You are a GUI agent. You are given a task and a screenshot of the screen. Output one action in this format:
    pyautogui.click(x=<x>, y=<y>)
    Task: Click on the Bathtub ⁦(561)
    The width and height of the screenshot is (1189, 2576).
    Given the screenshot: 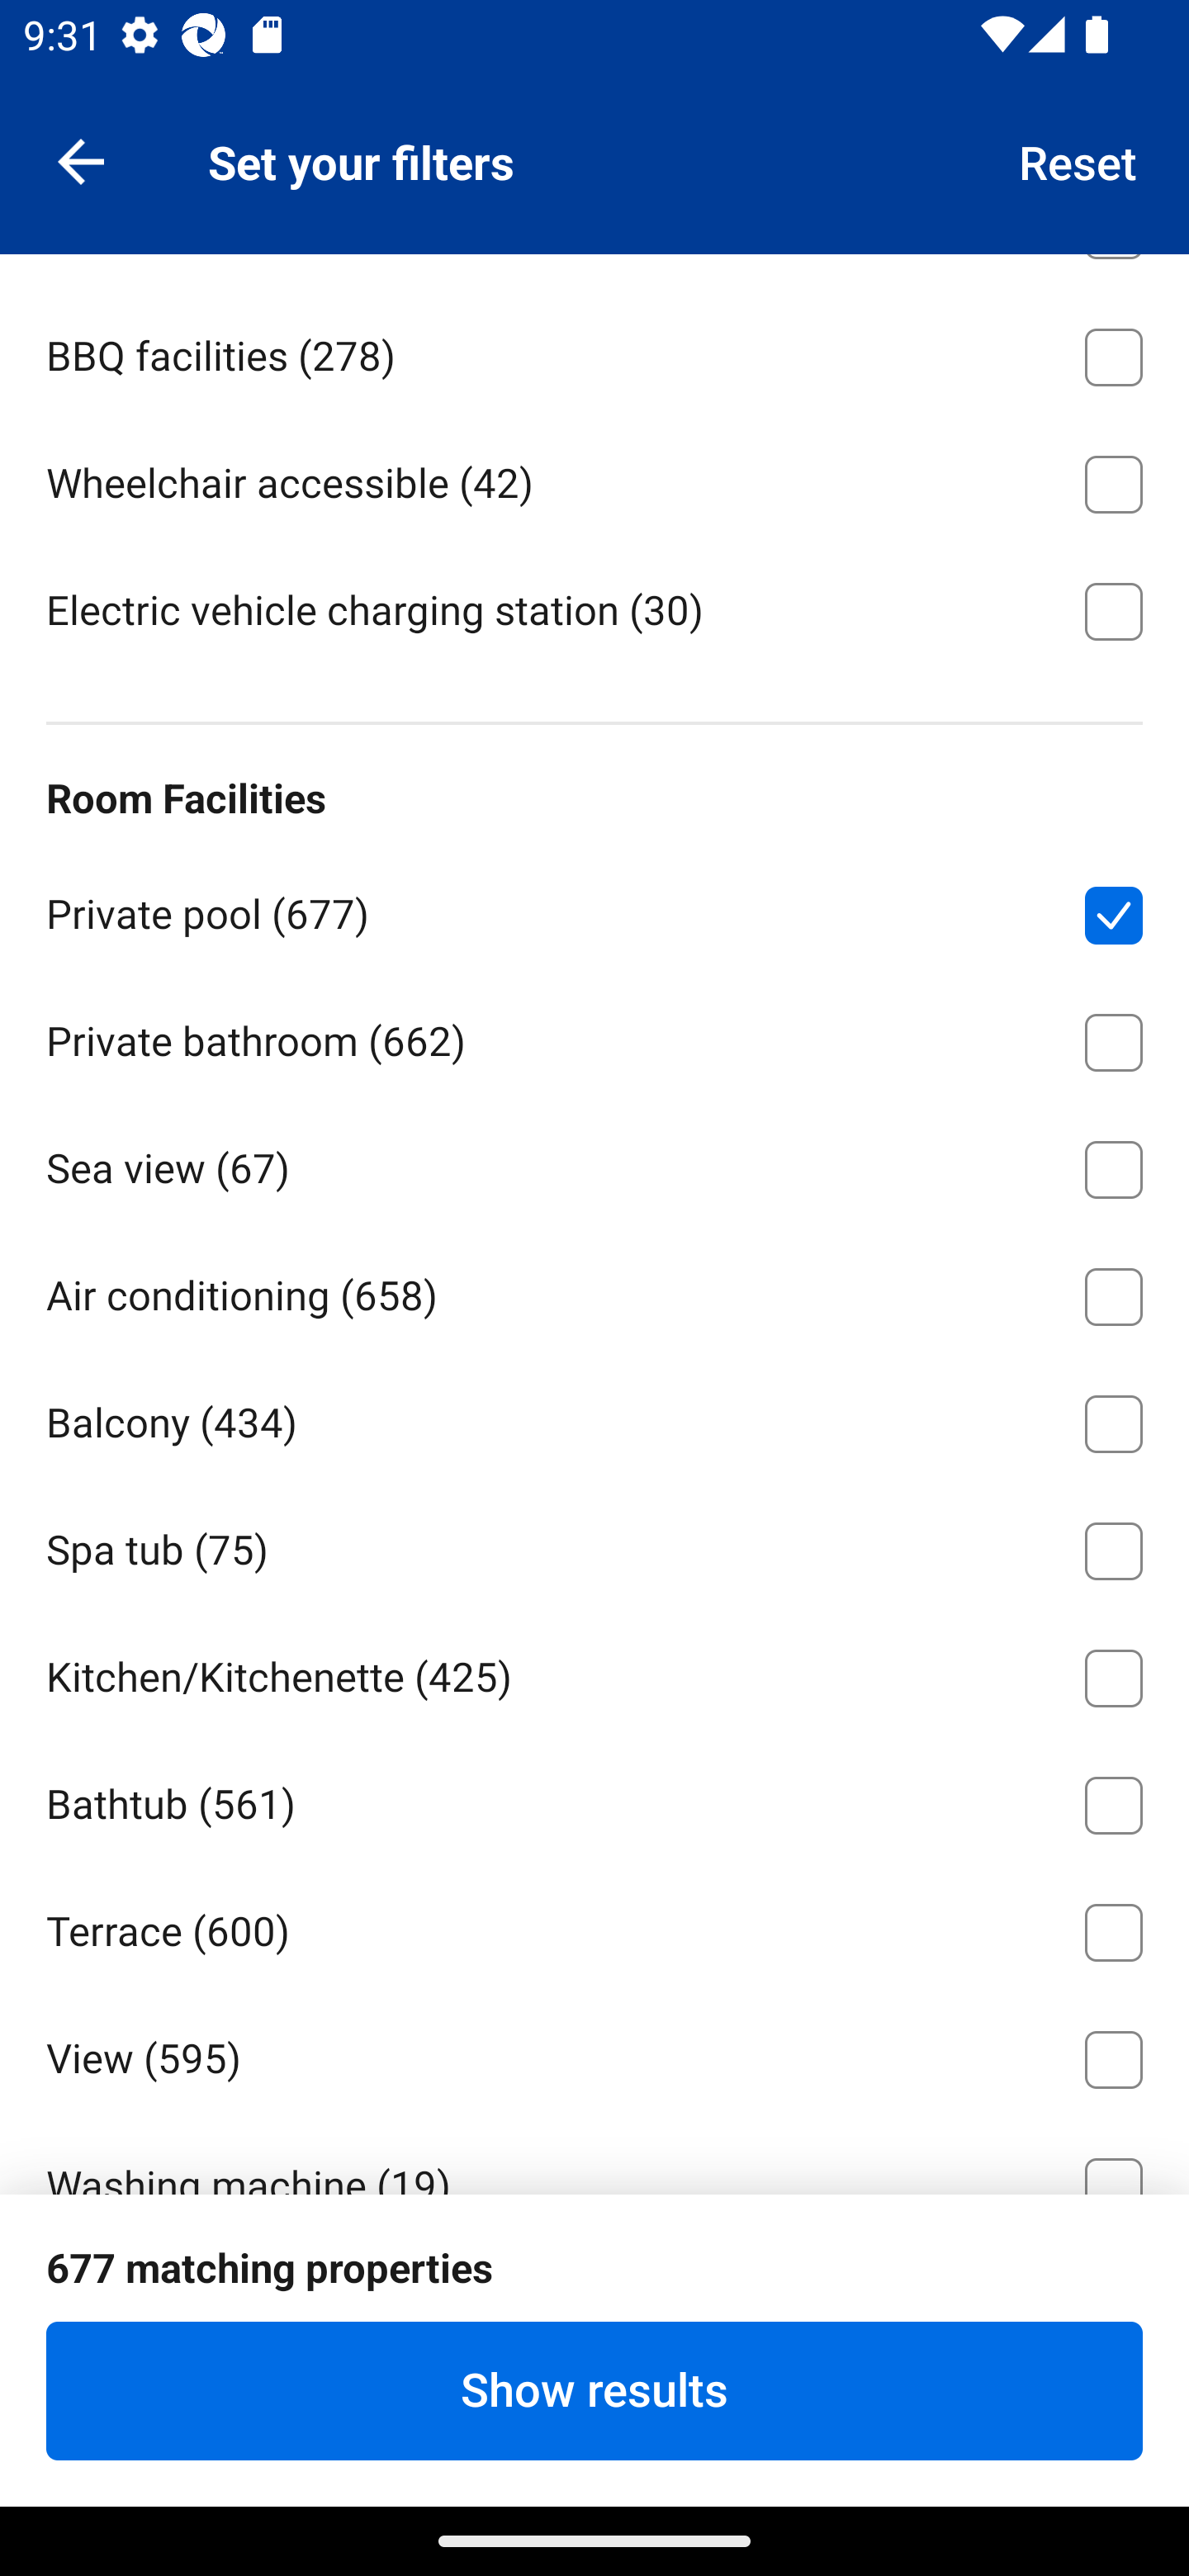 What is the action you would take?
    pyautogui.click(x=594, y=1798)
    